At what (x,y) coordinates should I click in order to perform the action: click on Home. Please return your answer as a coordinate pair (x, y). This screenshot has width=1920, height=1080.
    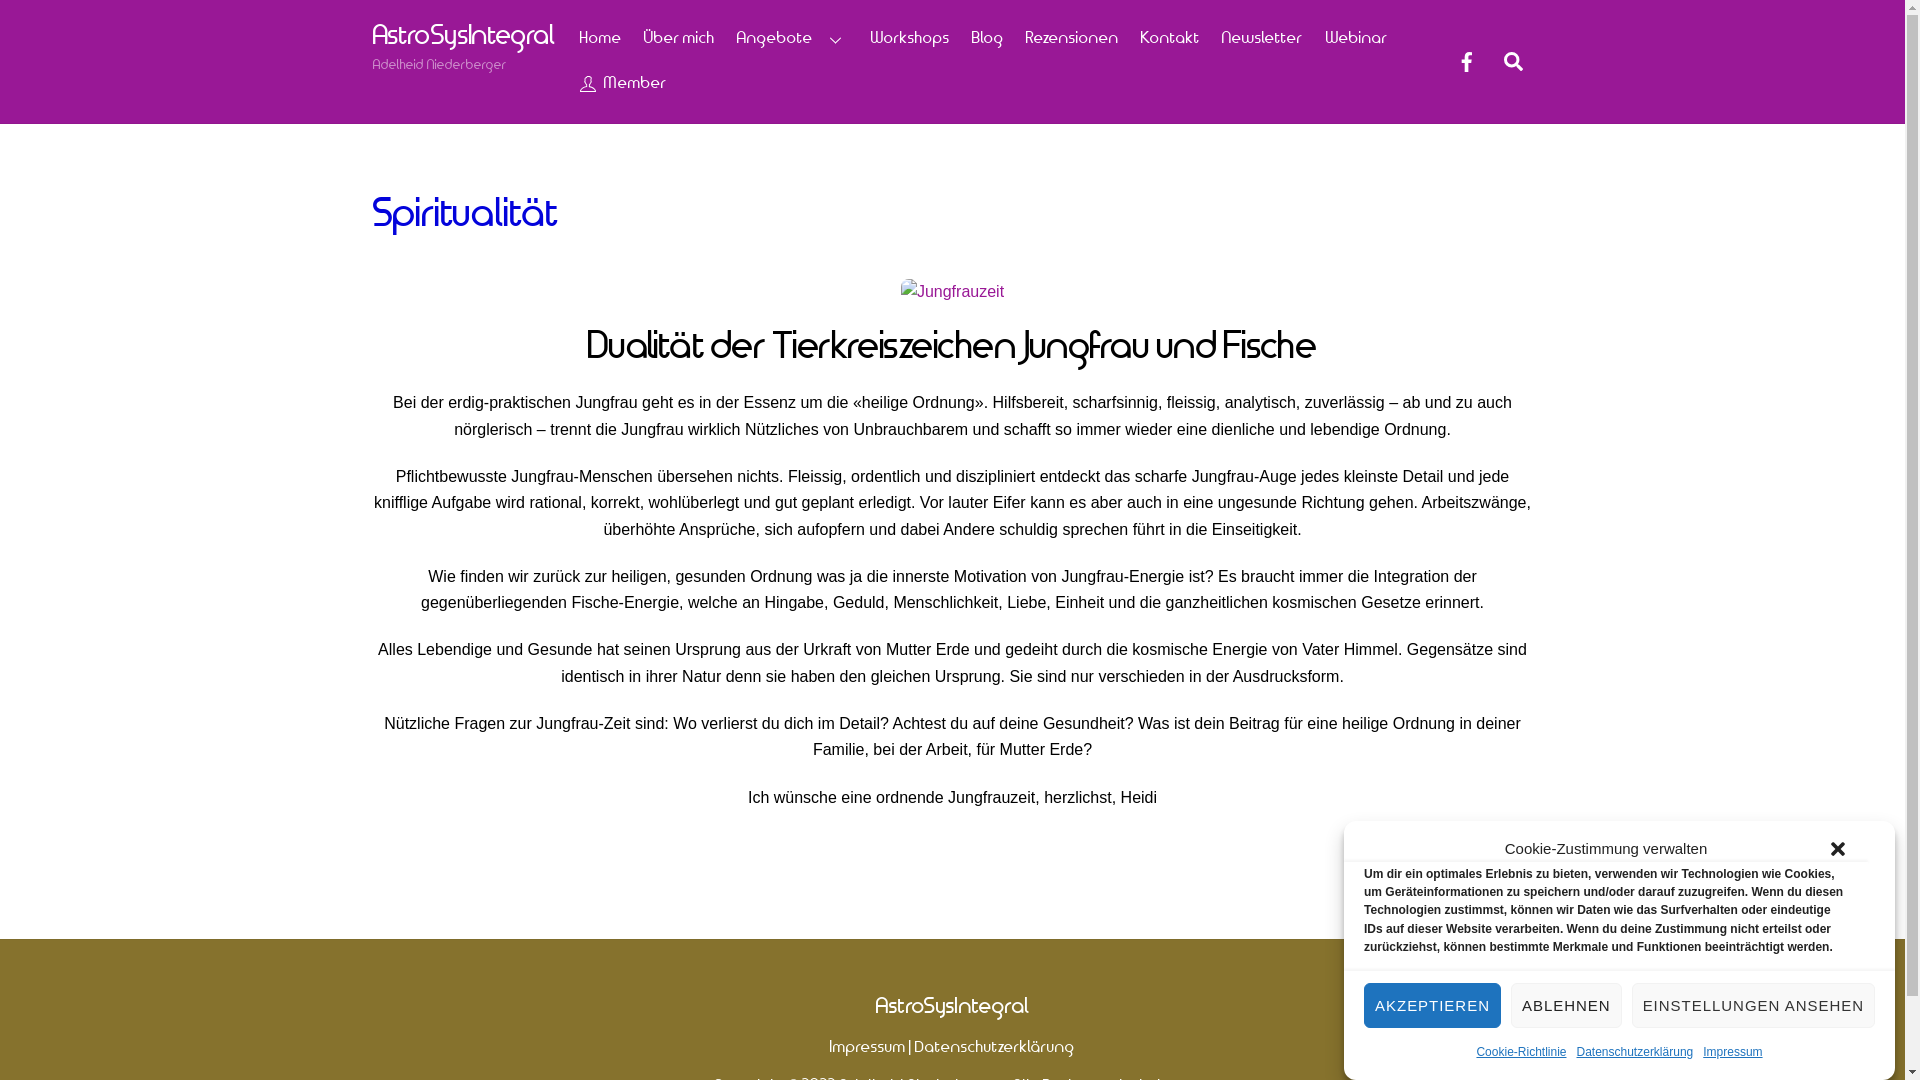
    Looking at the image, I should click on (600, 39).